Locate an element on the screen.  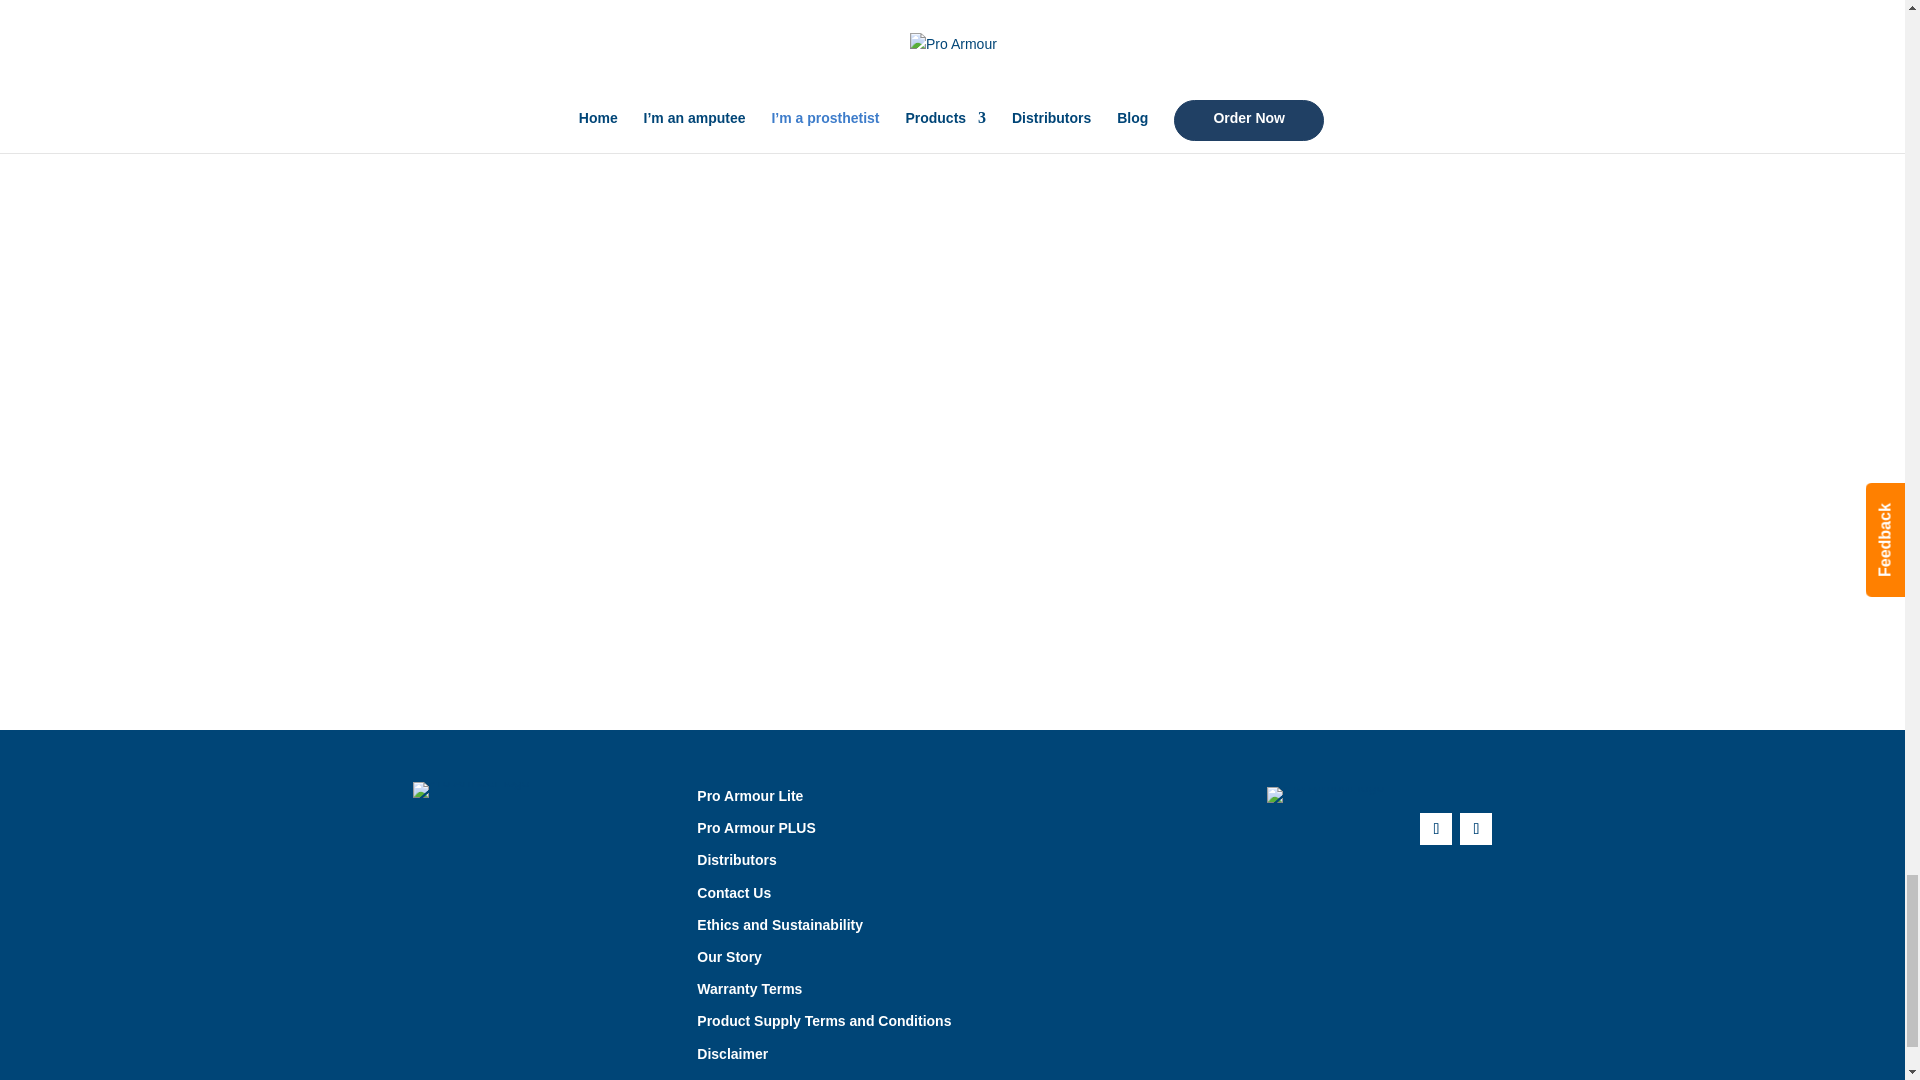
Our Story is located at coordinates (729, 957).